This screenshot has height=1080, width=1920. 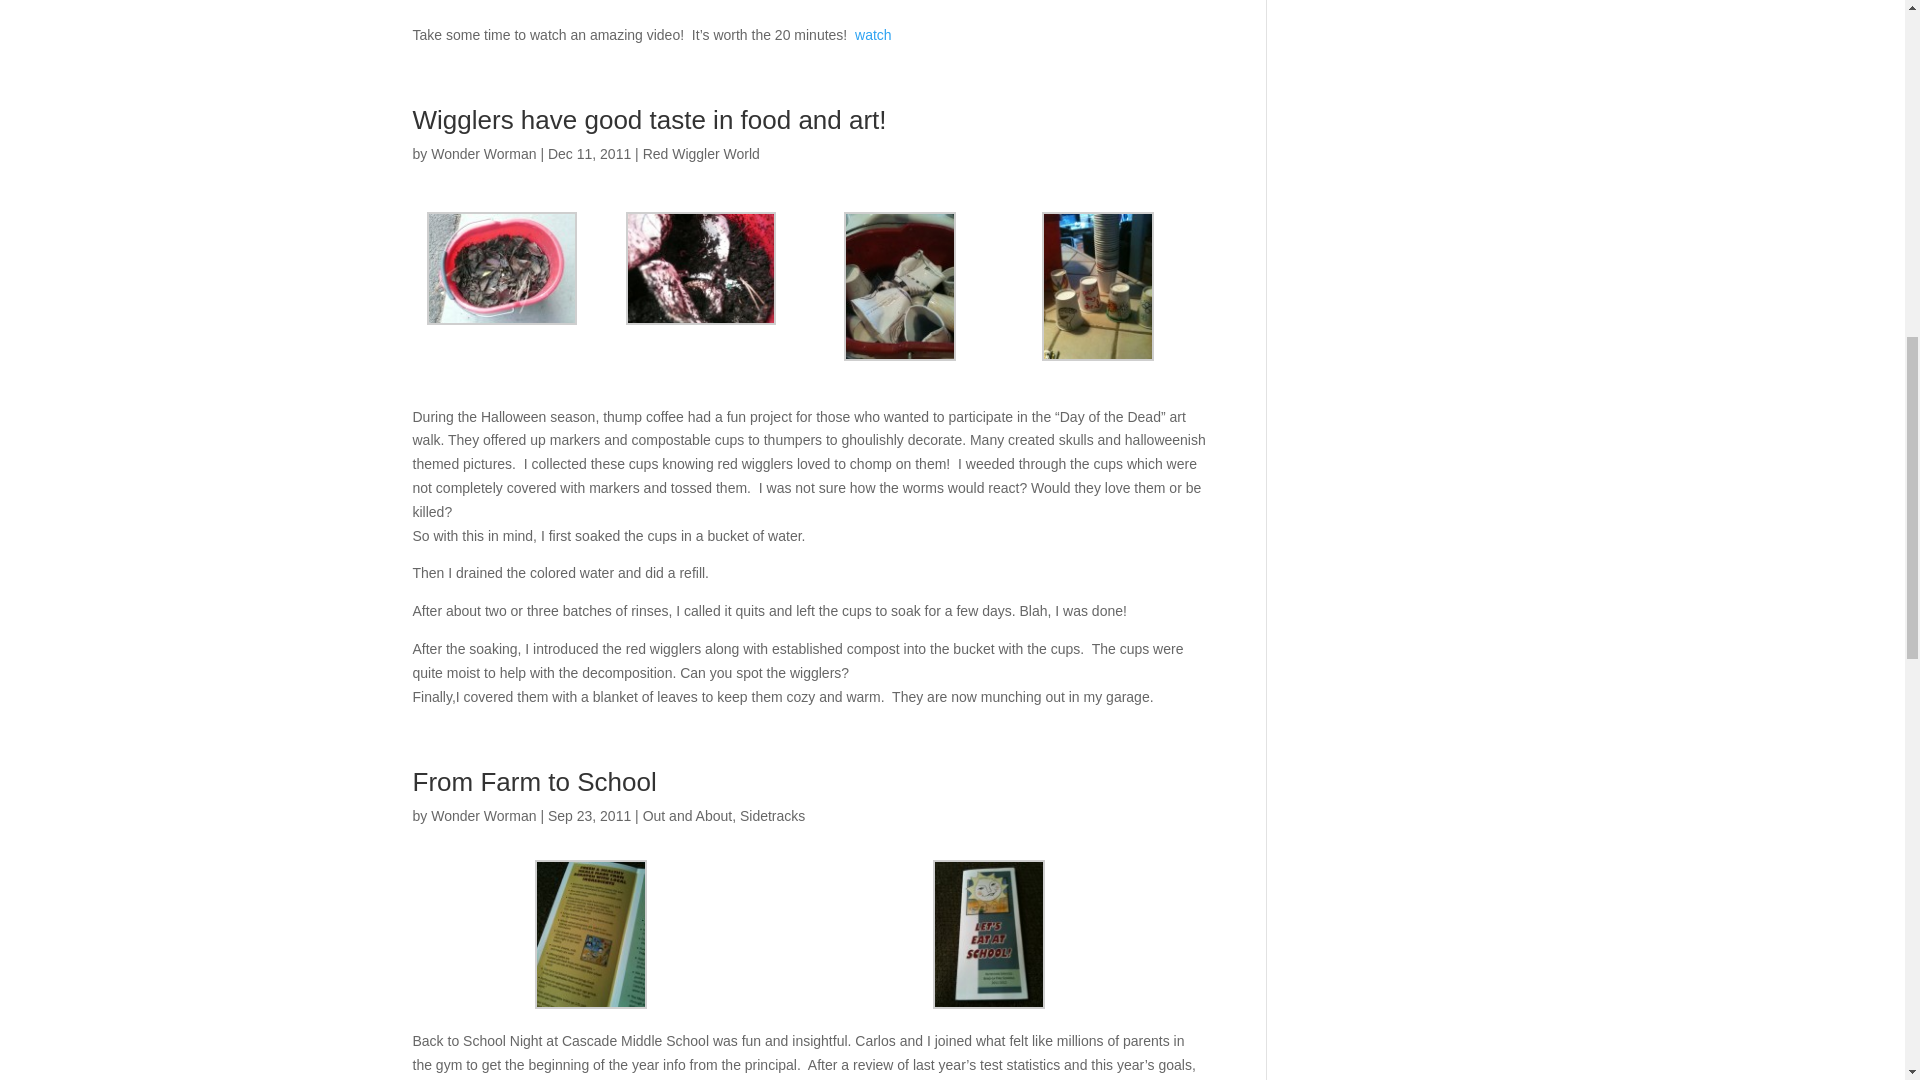 What do you see at coordinates (873, 35) in the screenshot?
I see `watch` at bounding box center [873, 35].